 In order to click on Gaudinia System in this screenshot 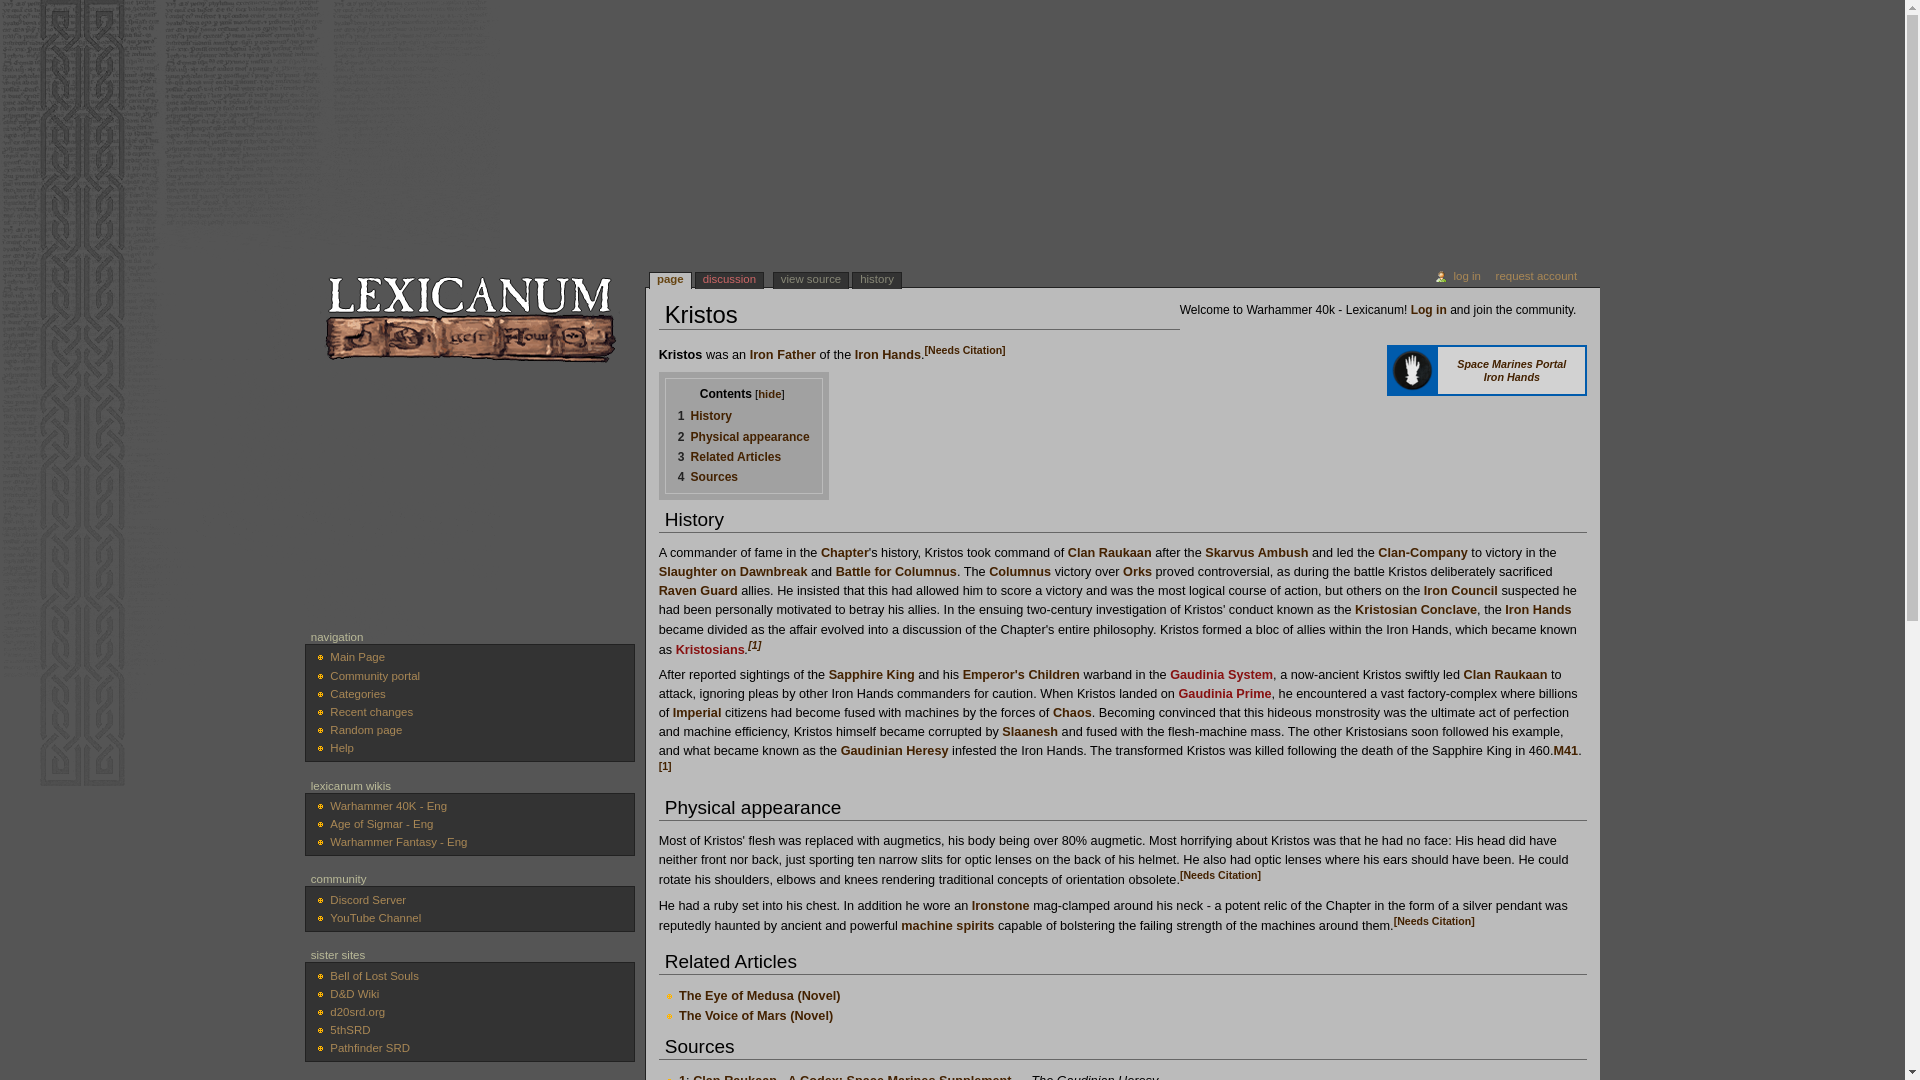, I will do `click(1220, 674)`.